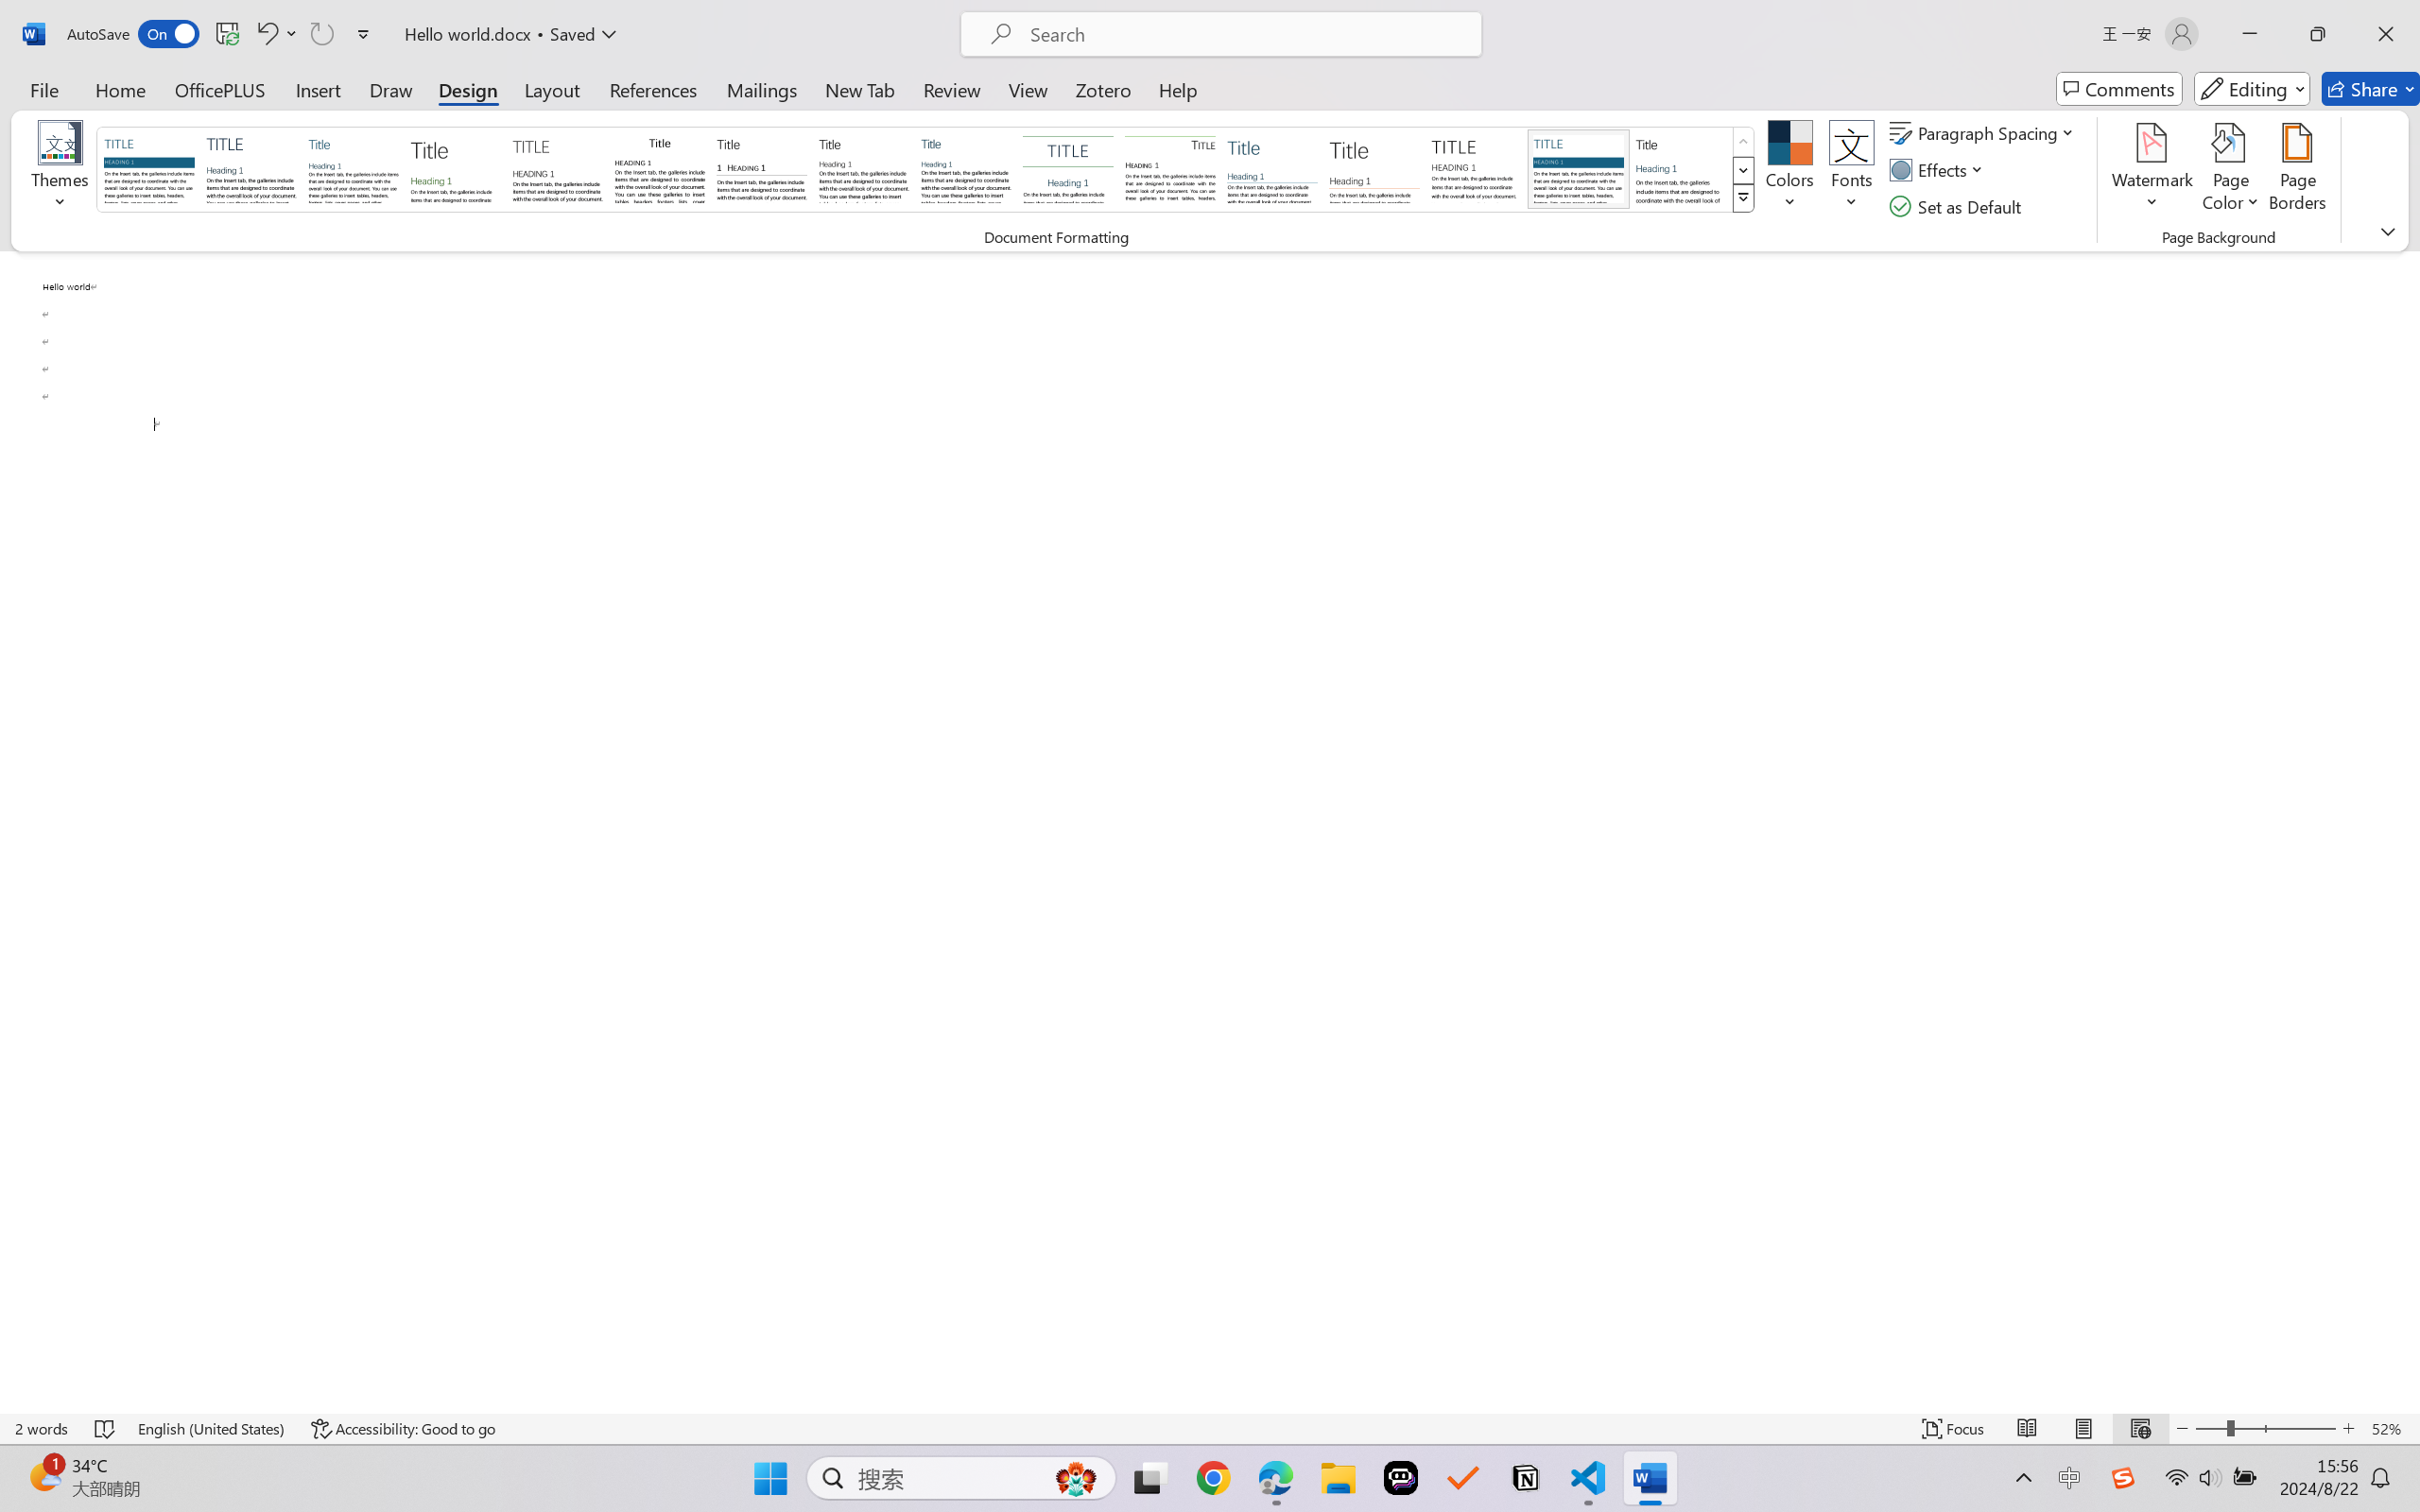  What do you see at coordinates (321, 34) in the screenshot?
I see `Can't Repeat` at bounding box center [321, 34].